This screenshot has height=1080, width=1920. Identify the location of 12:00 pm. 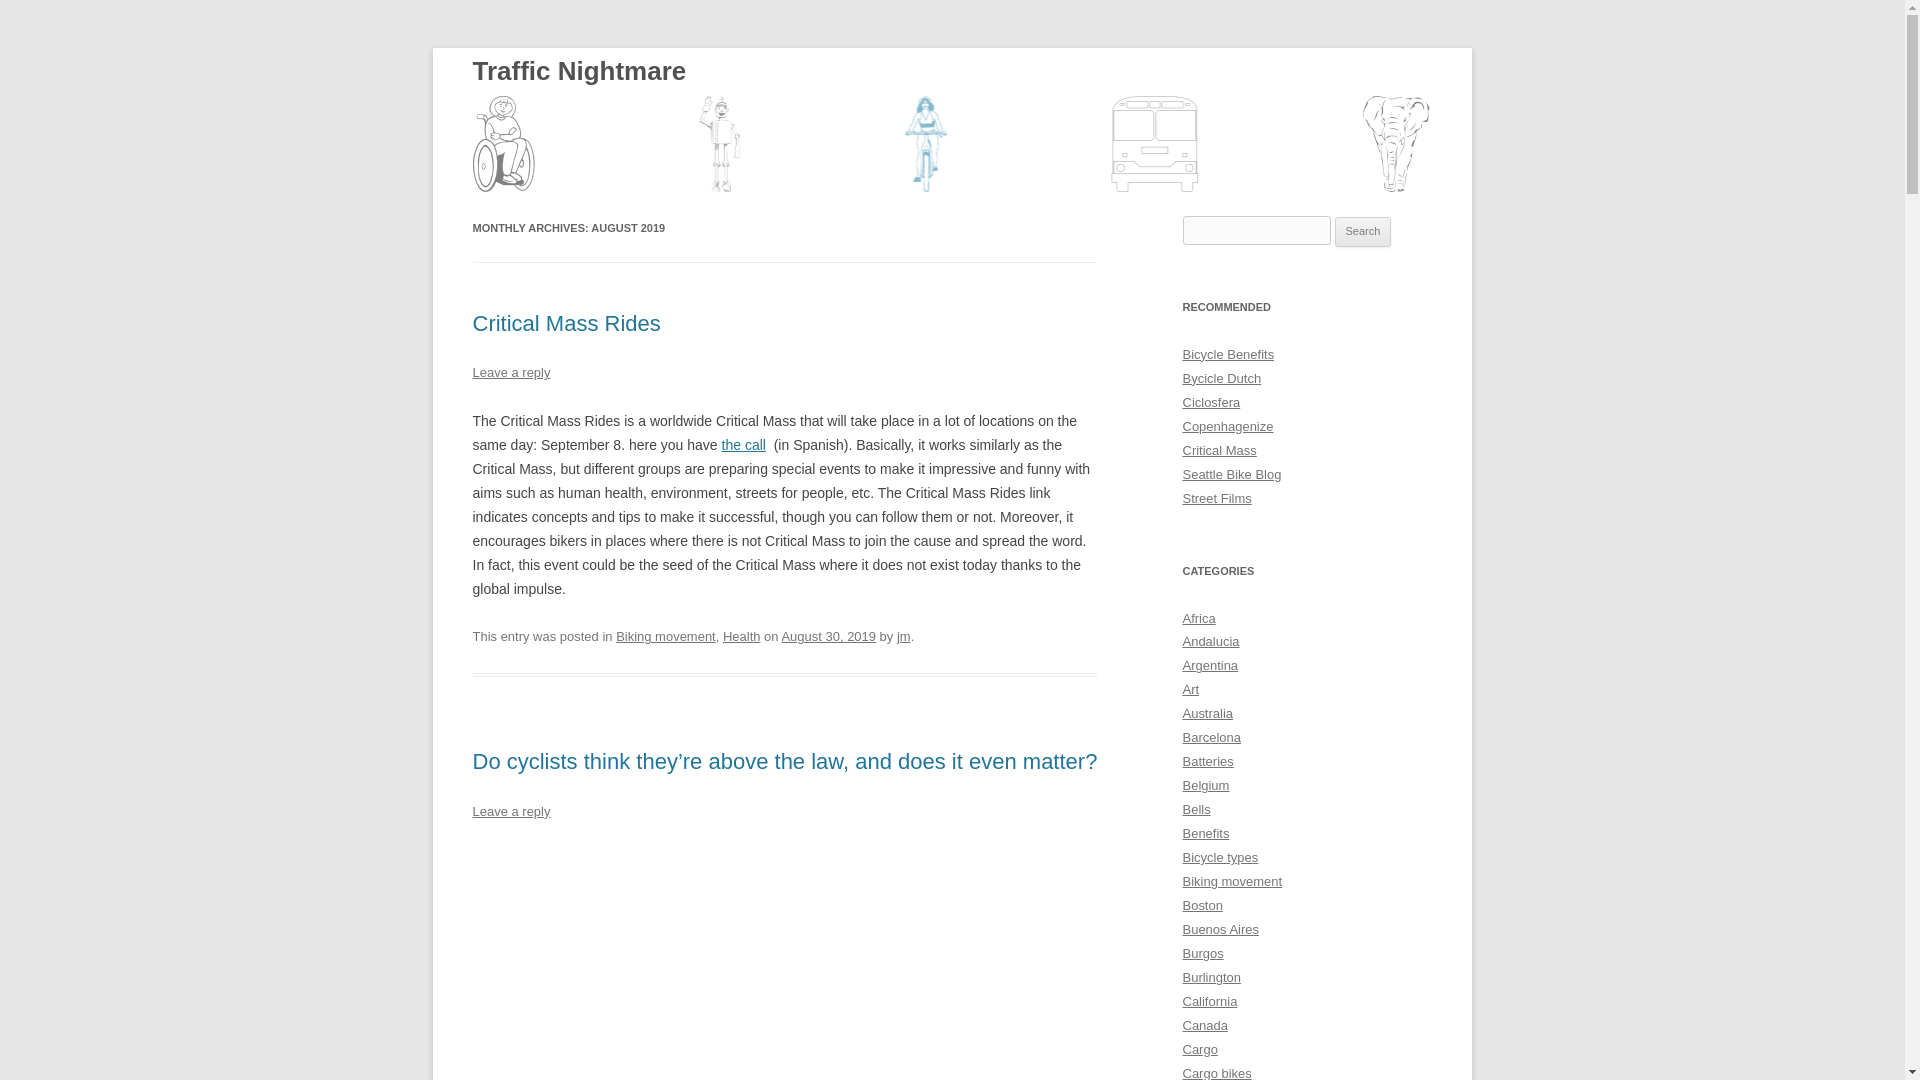
(828, 636).